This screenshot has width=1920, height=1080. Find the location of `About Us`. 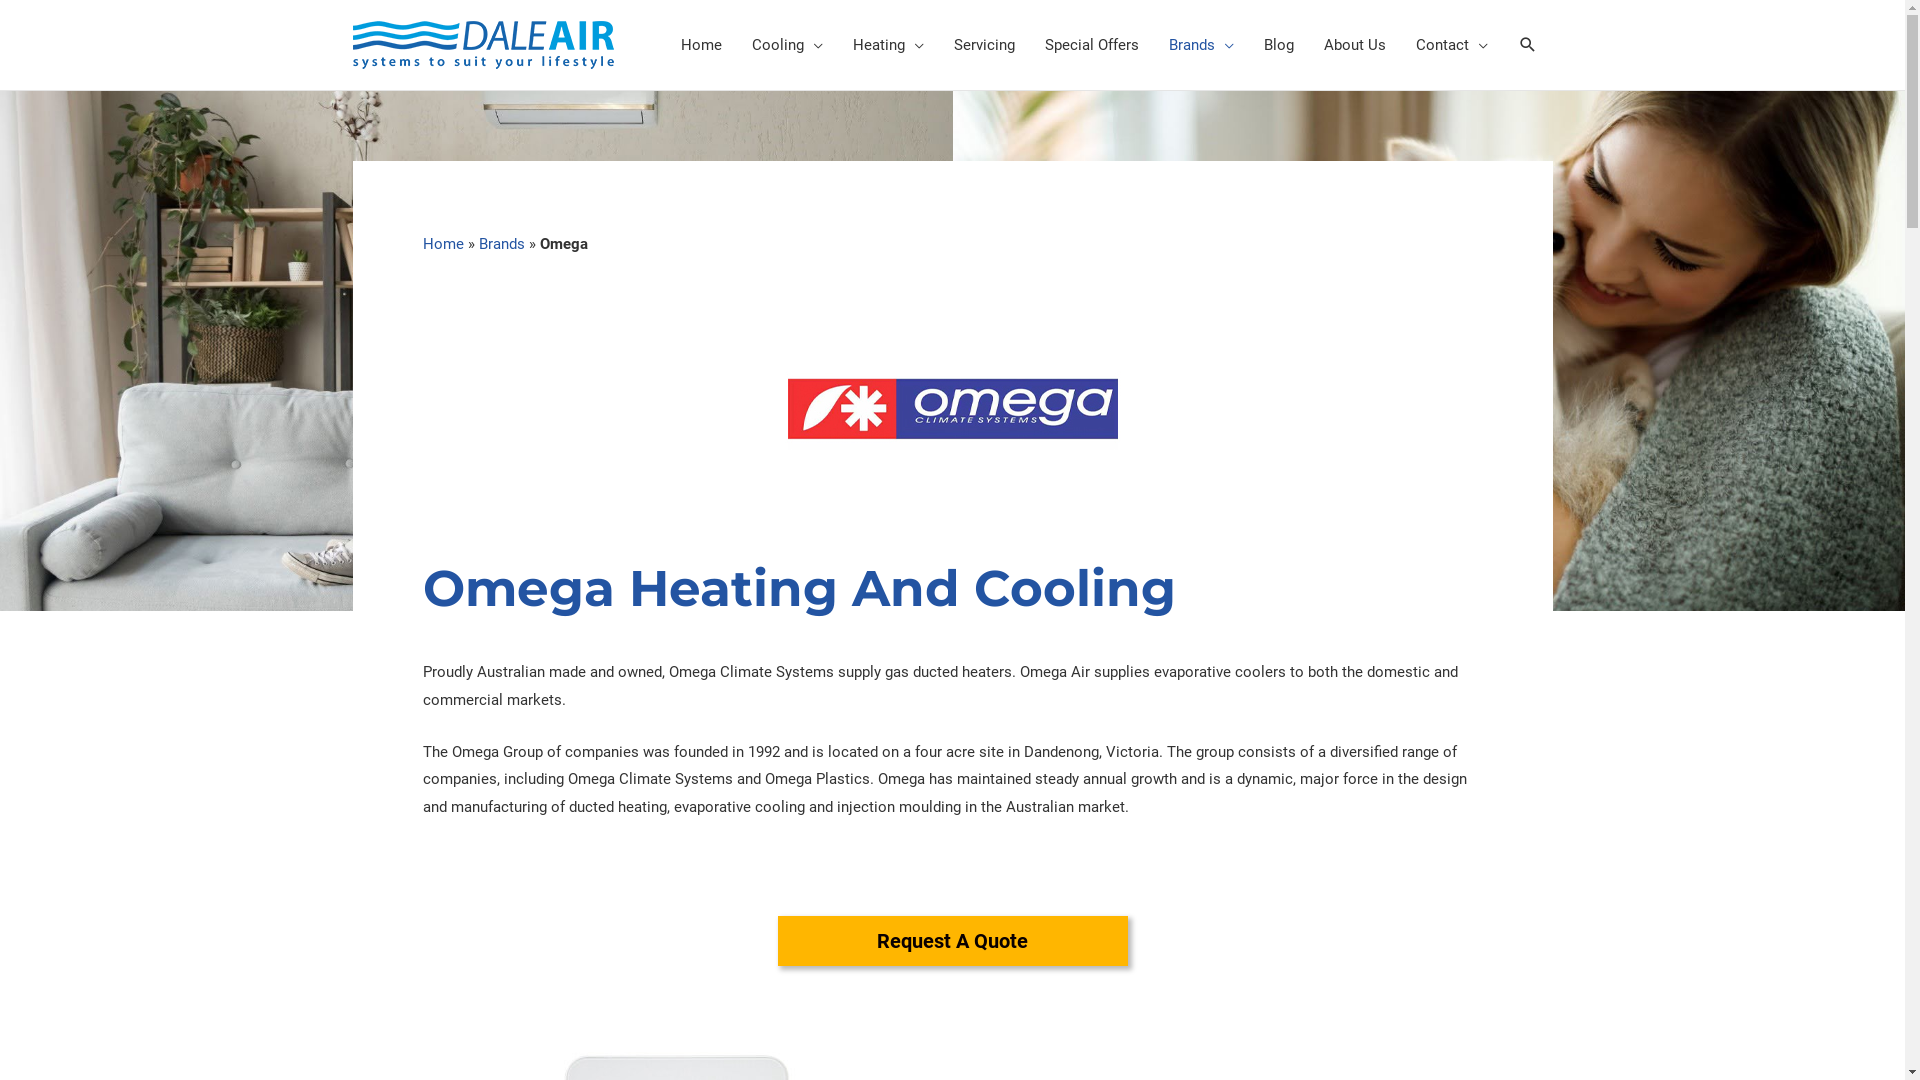

About Us is located at coordinates (1354, 45).